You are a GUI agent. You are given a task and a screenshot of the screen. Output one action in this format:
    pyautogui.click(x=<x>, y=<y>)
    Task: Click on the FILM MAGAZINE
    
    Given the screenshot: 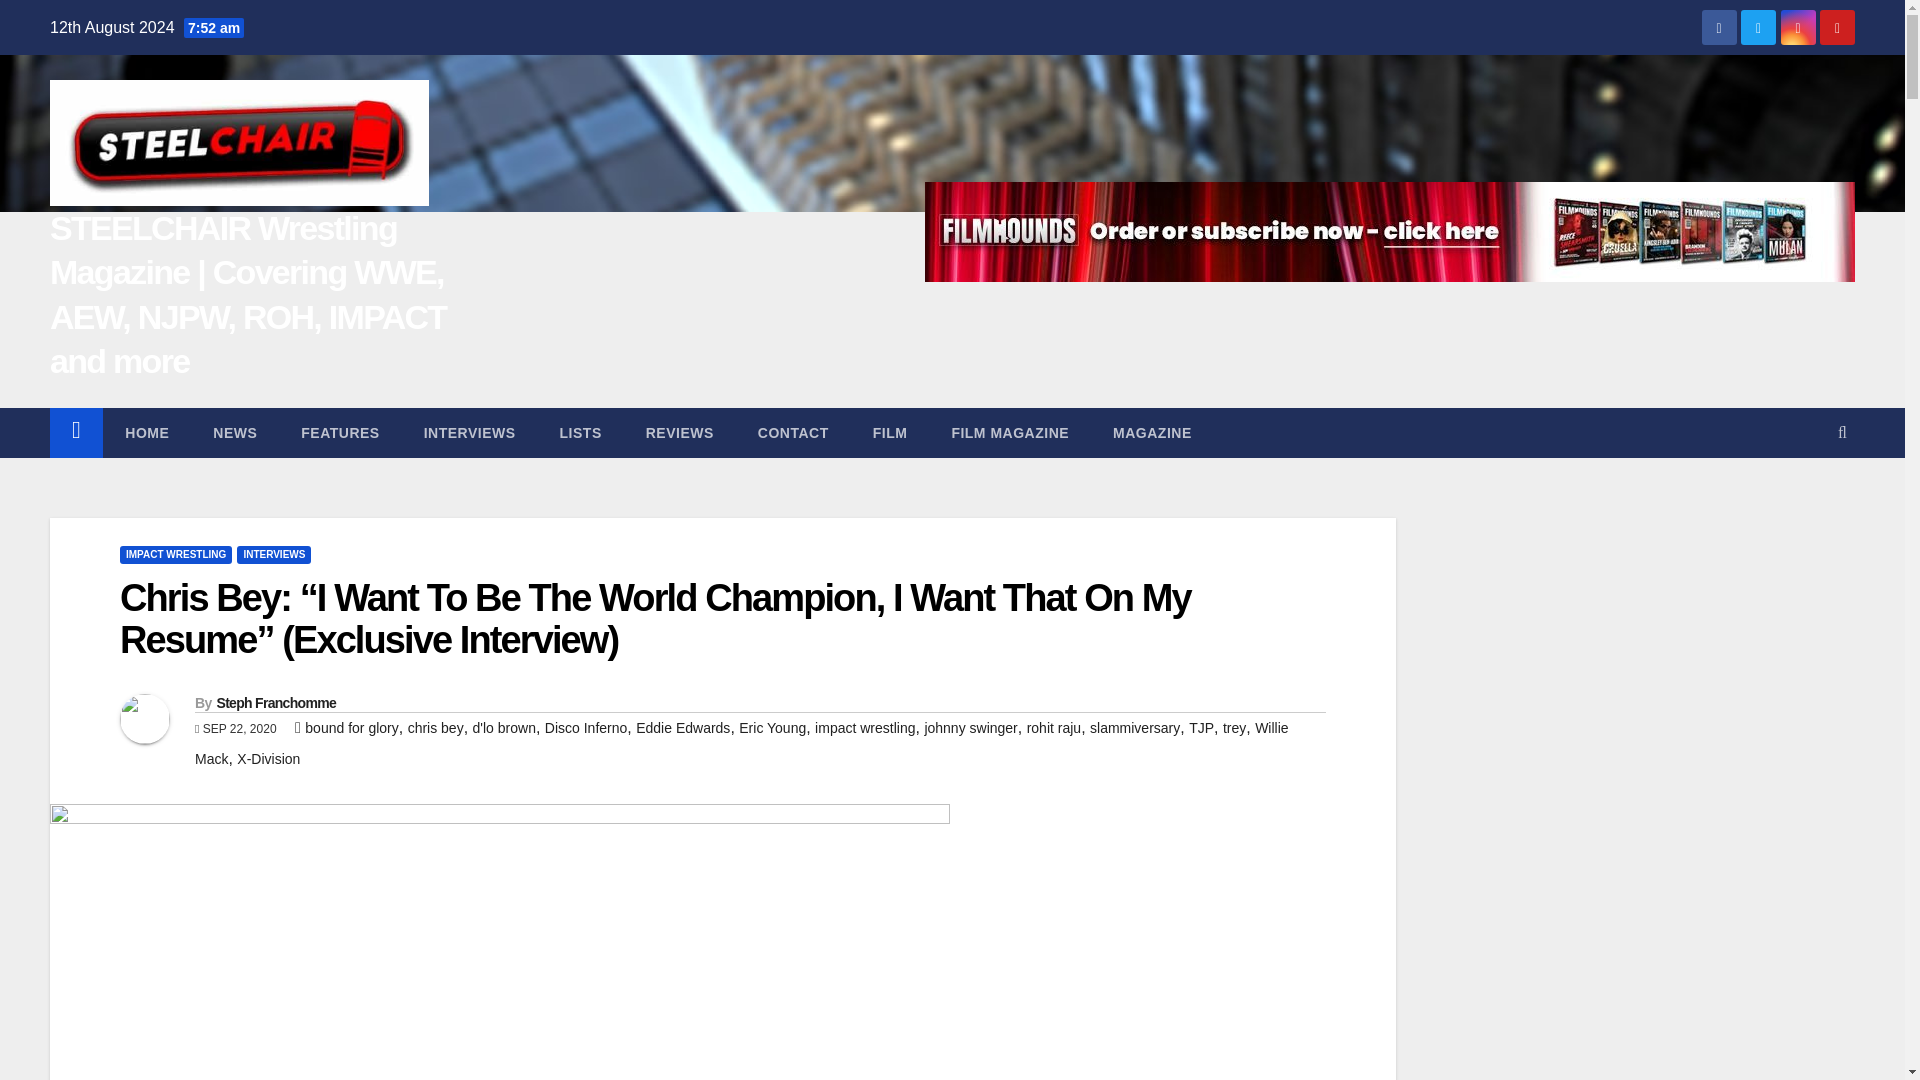 What is the action you would take?
    pyautogui.click(x=1010, y=432)
    